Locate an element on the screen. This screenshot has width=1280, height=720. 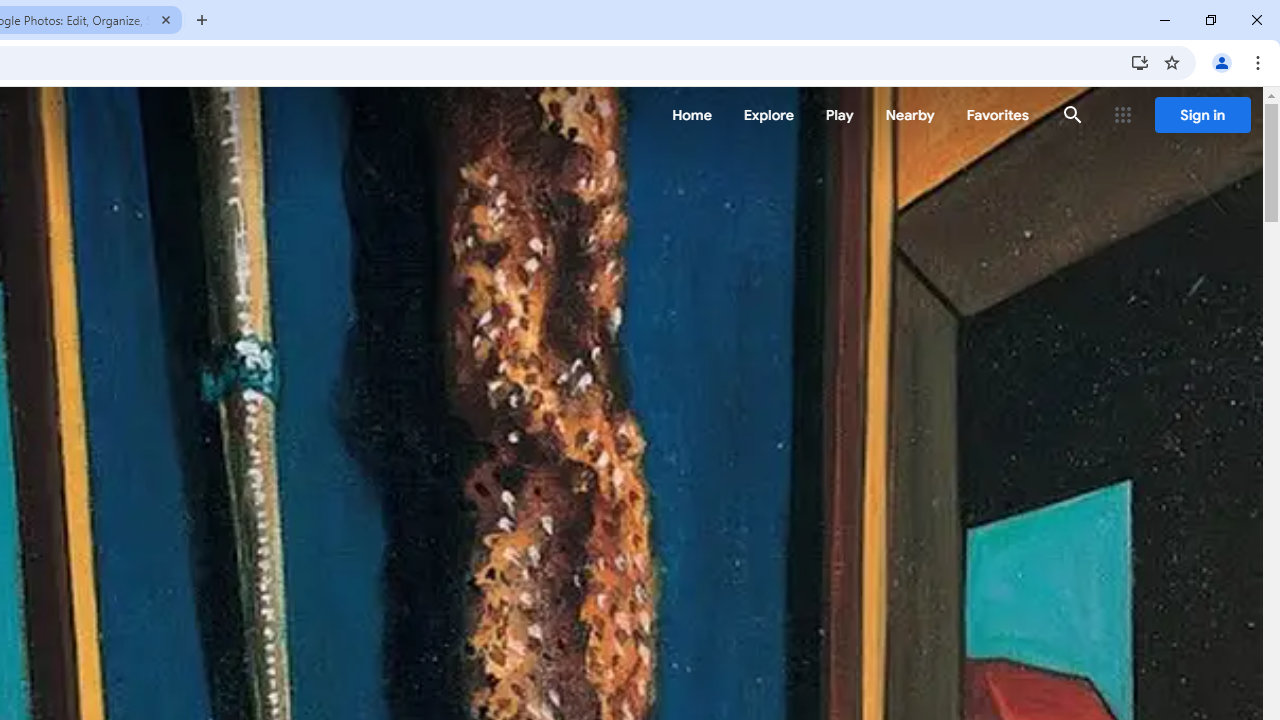
Play is located at coordinates (840, 115).